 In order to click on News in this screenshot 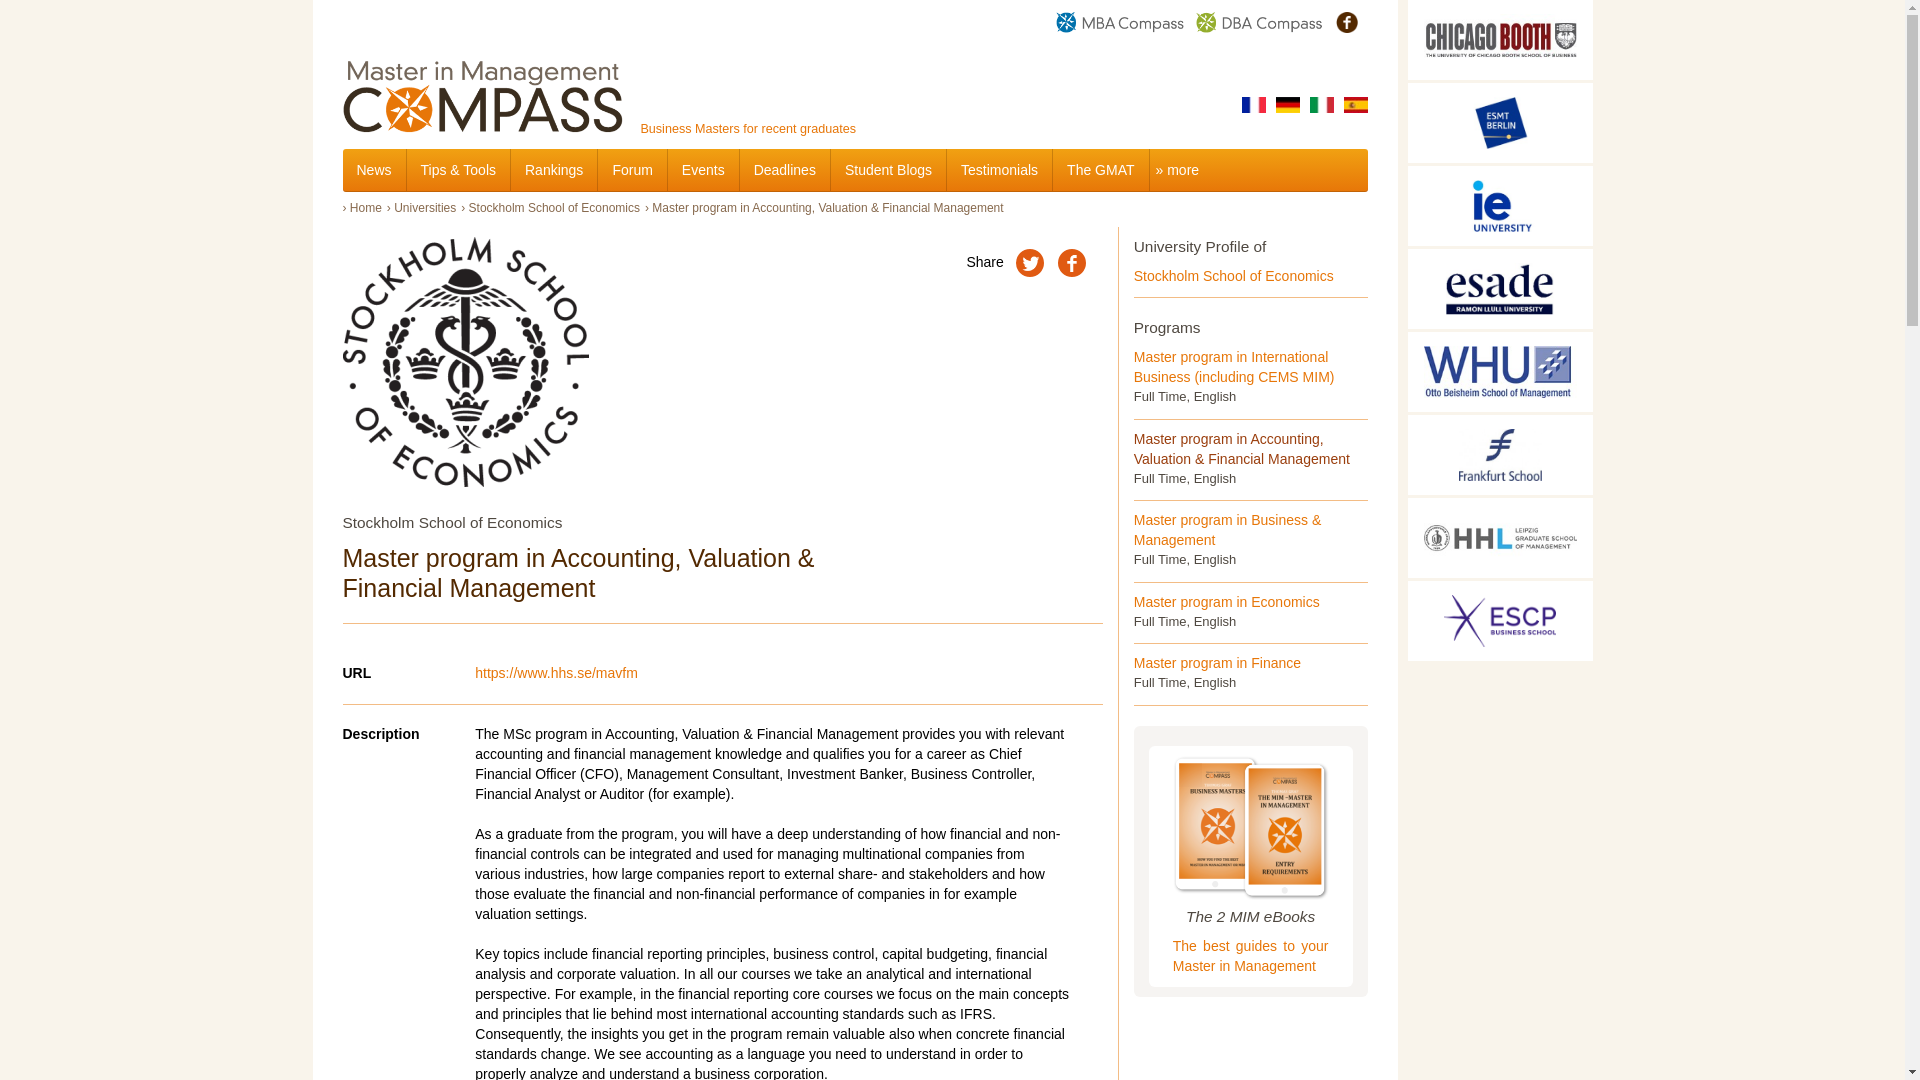, I will do `click(373, 170)`.